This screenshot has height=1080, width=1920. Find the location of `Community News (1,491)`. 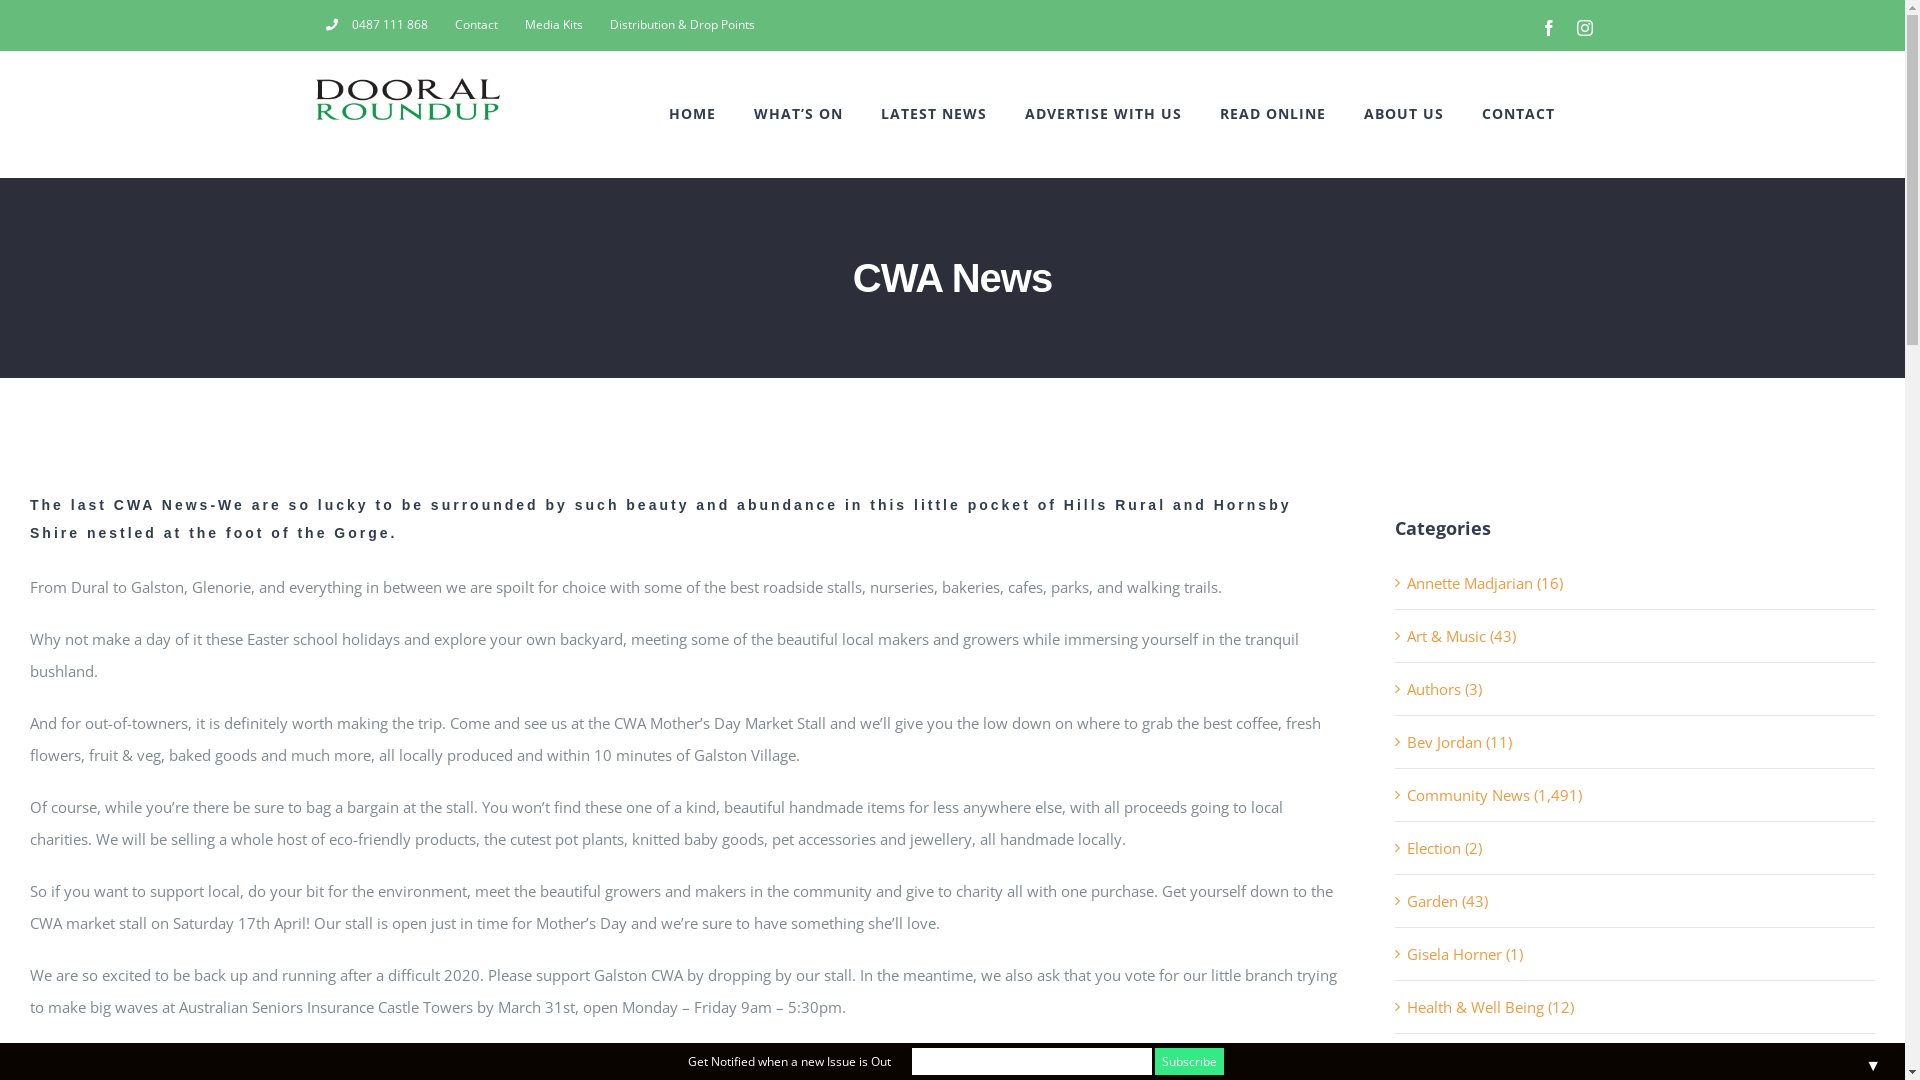

Community News (1,491) is located at coordinates (1636, 795).